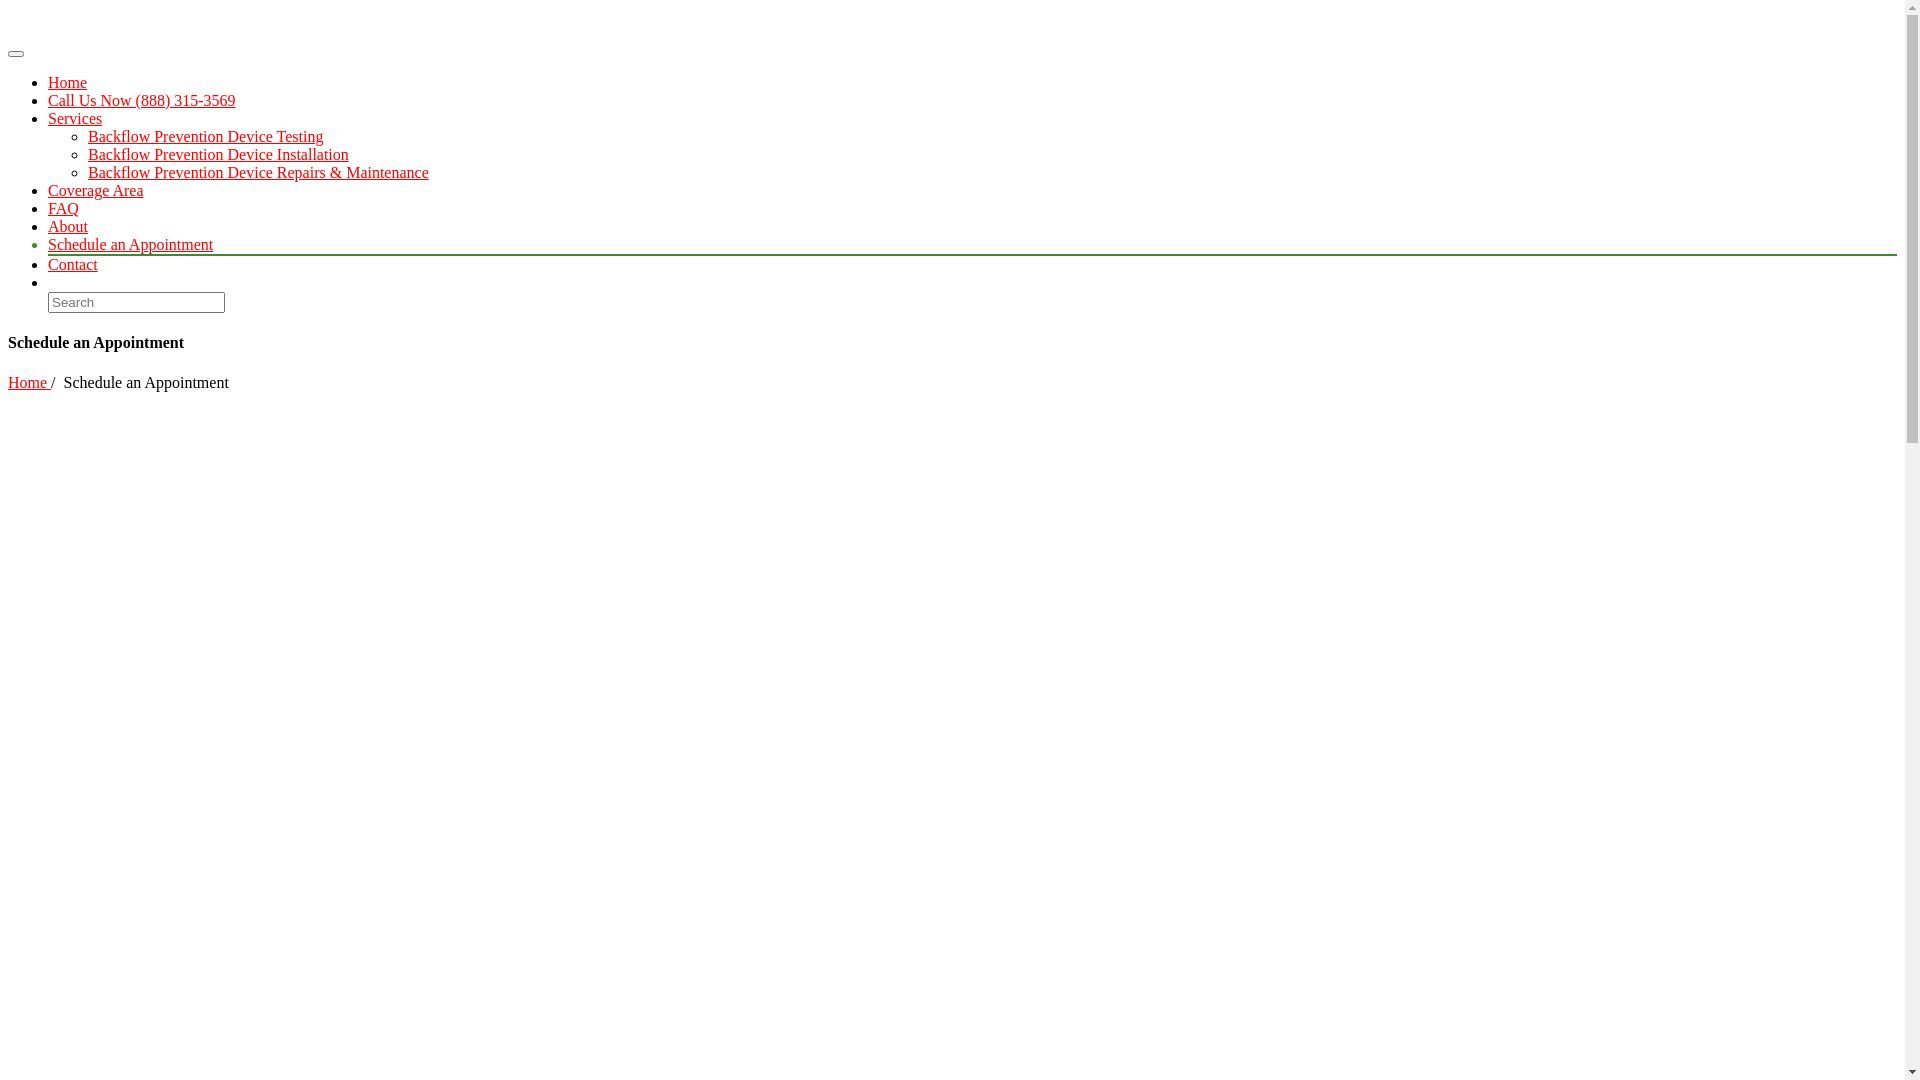 This screenshot has width=1920, height=1080. Describe the element at coordinates (75, 118) in the screenshot. I see `Services` at that location.